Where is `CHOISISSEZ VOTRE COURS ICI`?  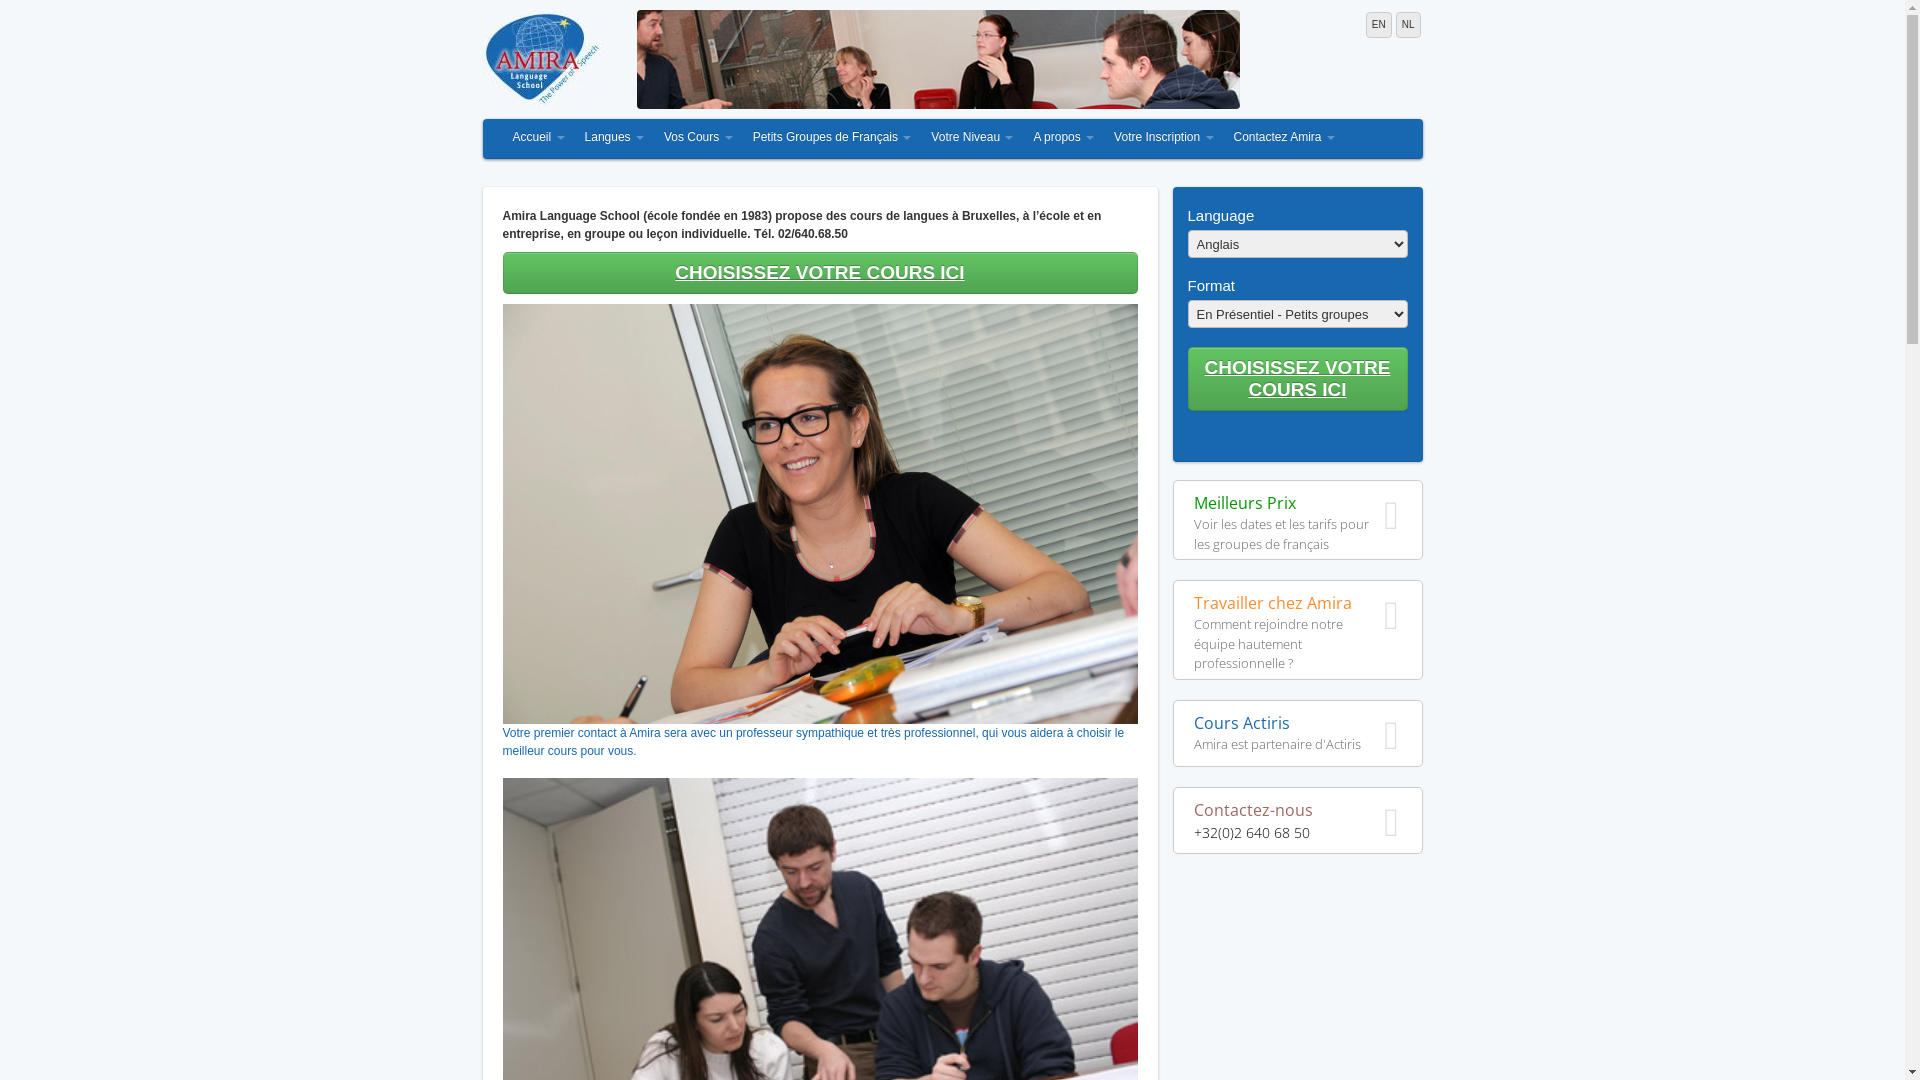 CHOISISSEZ VOTRE COURS ICI is located at coordinates (1298, 379).